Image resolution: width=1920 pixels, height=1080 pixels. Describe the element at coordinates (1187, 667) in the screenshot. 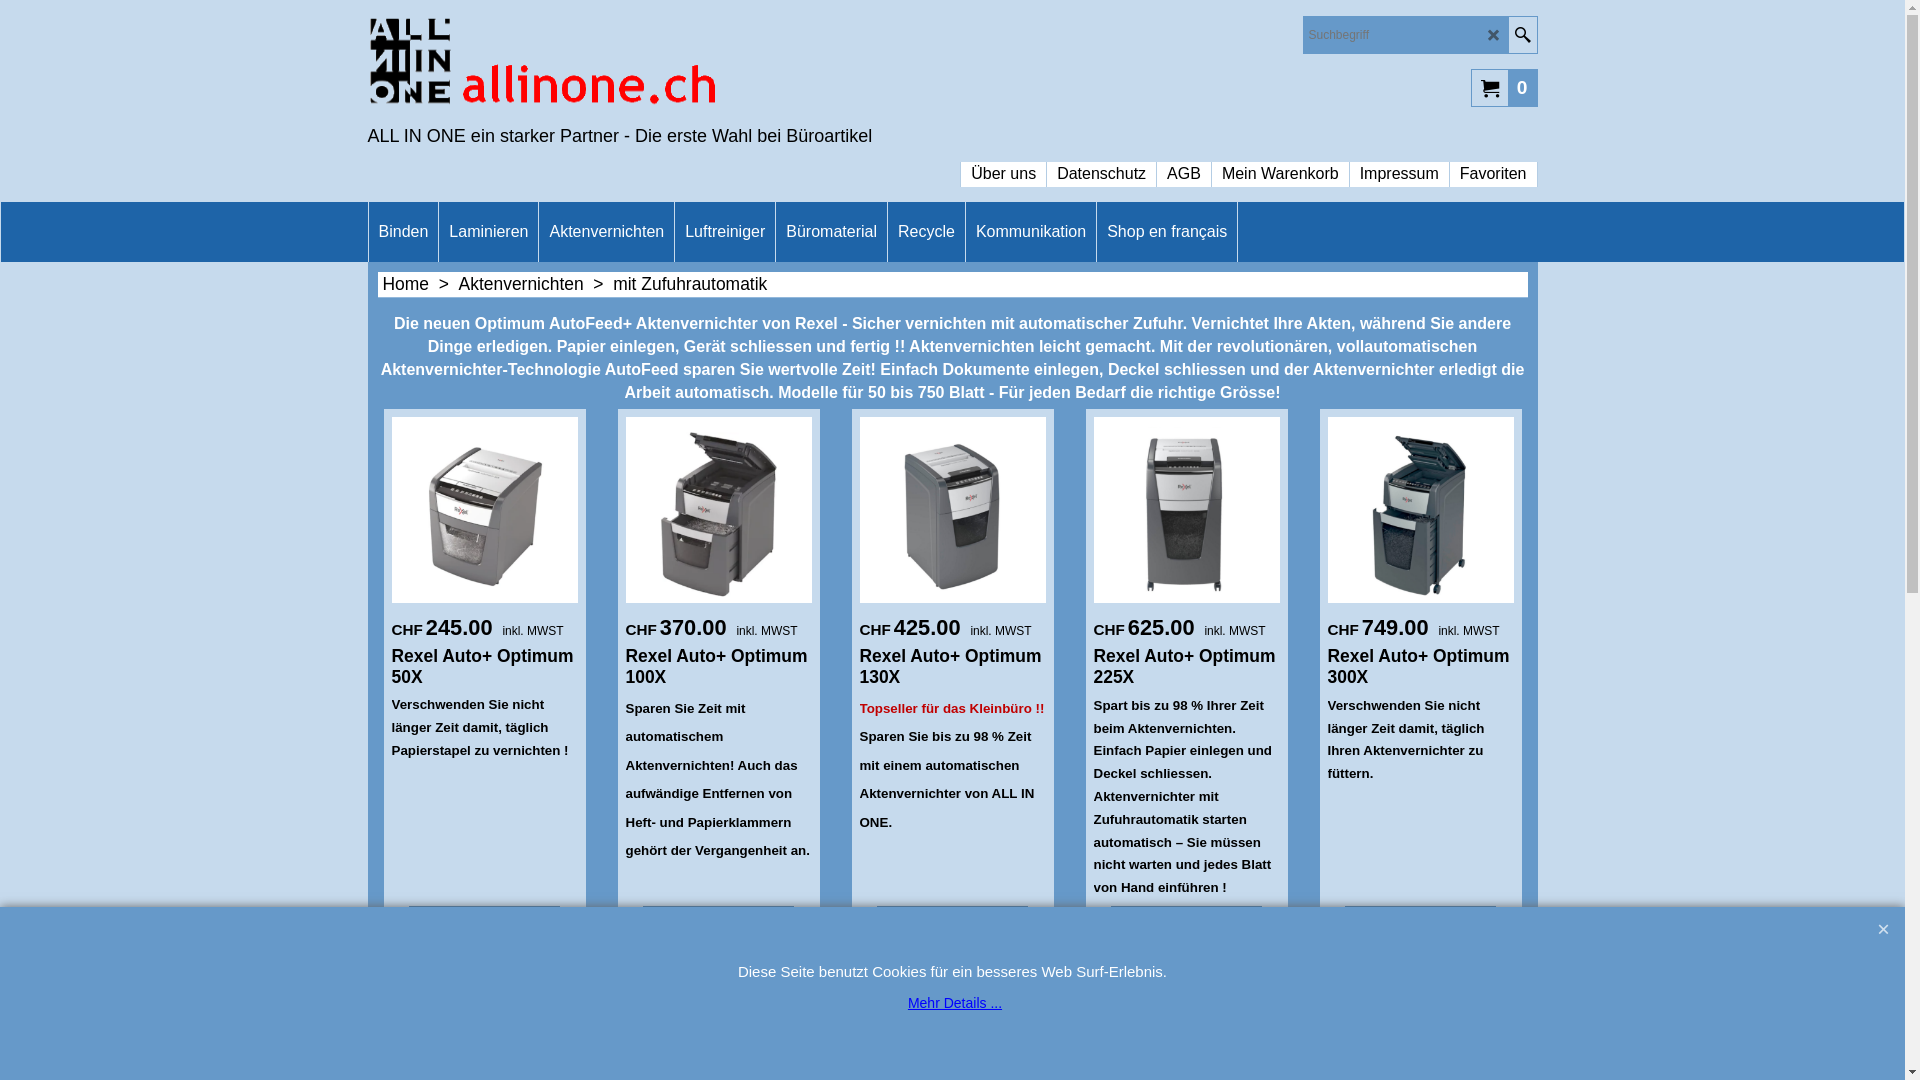

I see `Rexel Auto+ Optimum 225X` at that location.